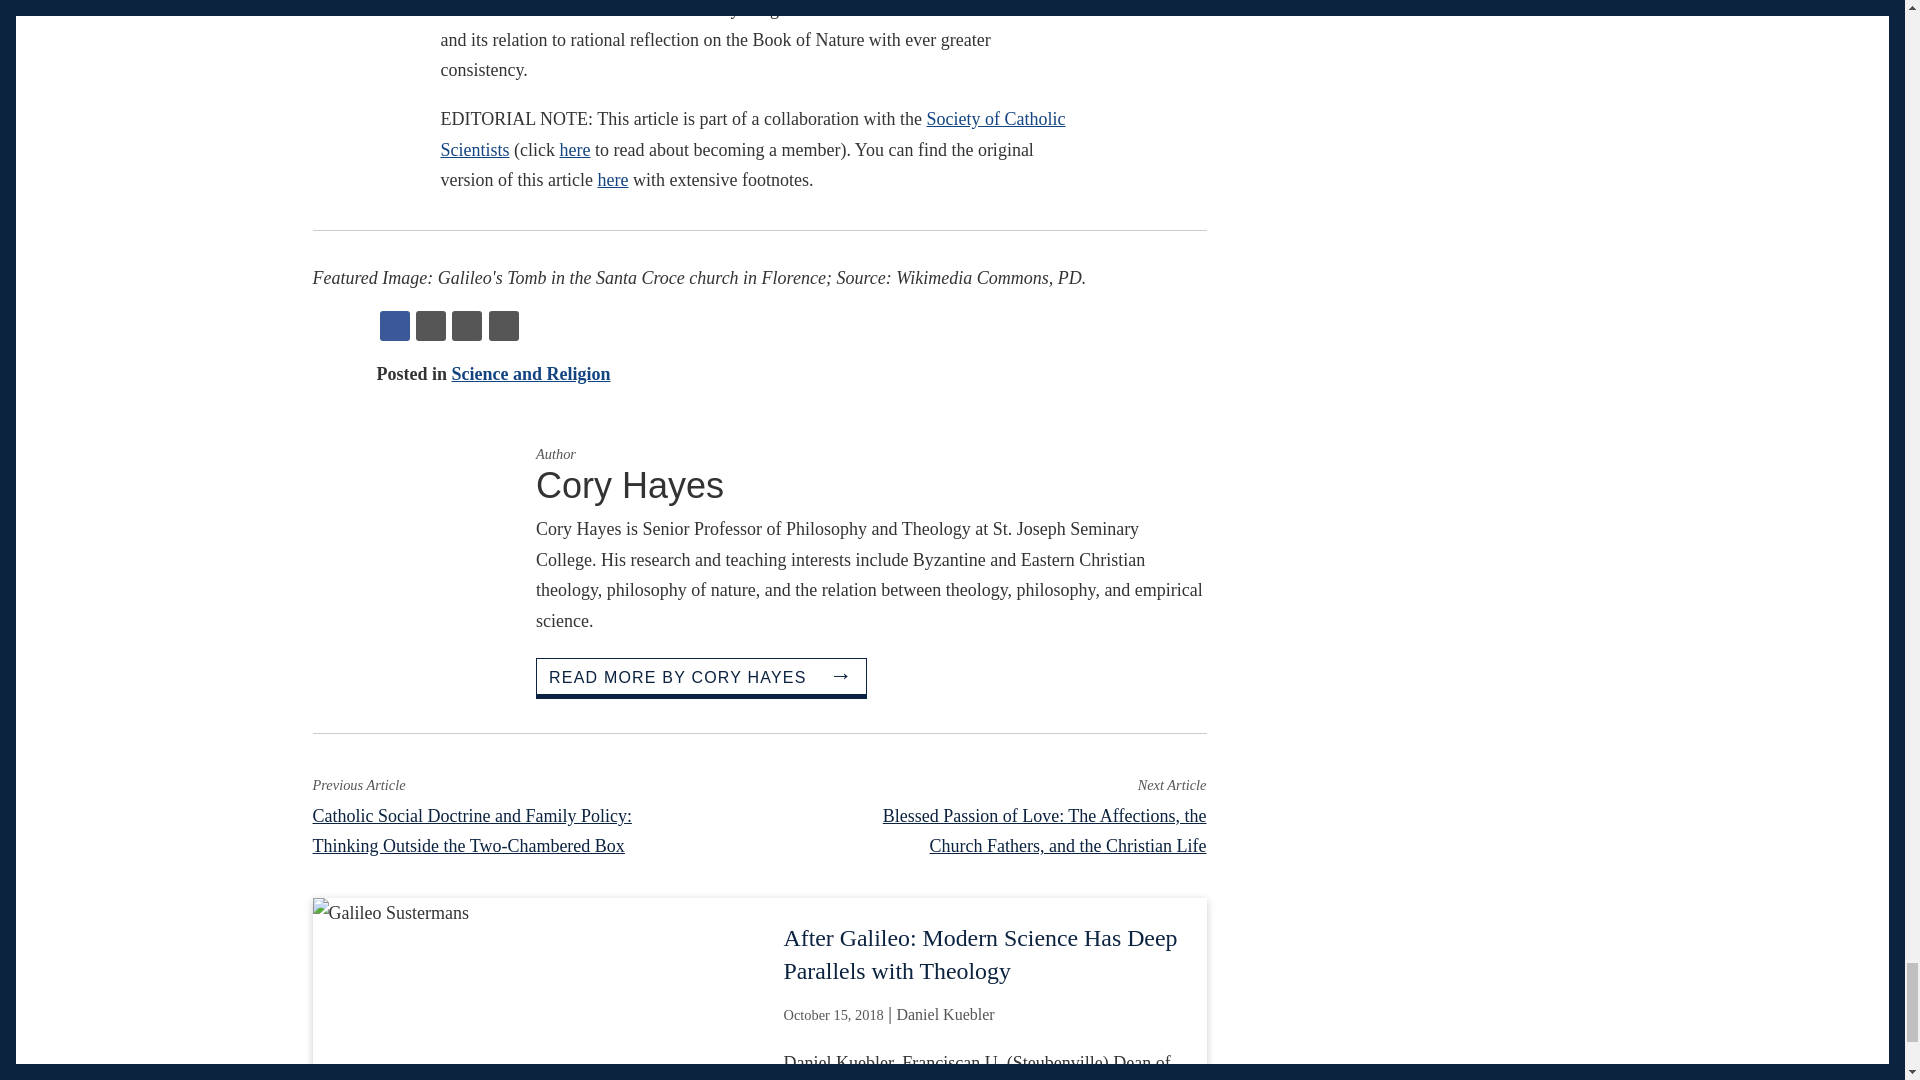 The width and height of the screenshot is (1920, 1080). I want to click on Email, so click(466, 326).